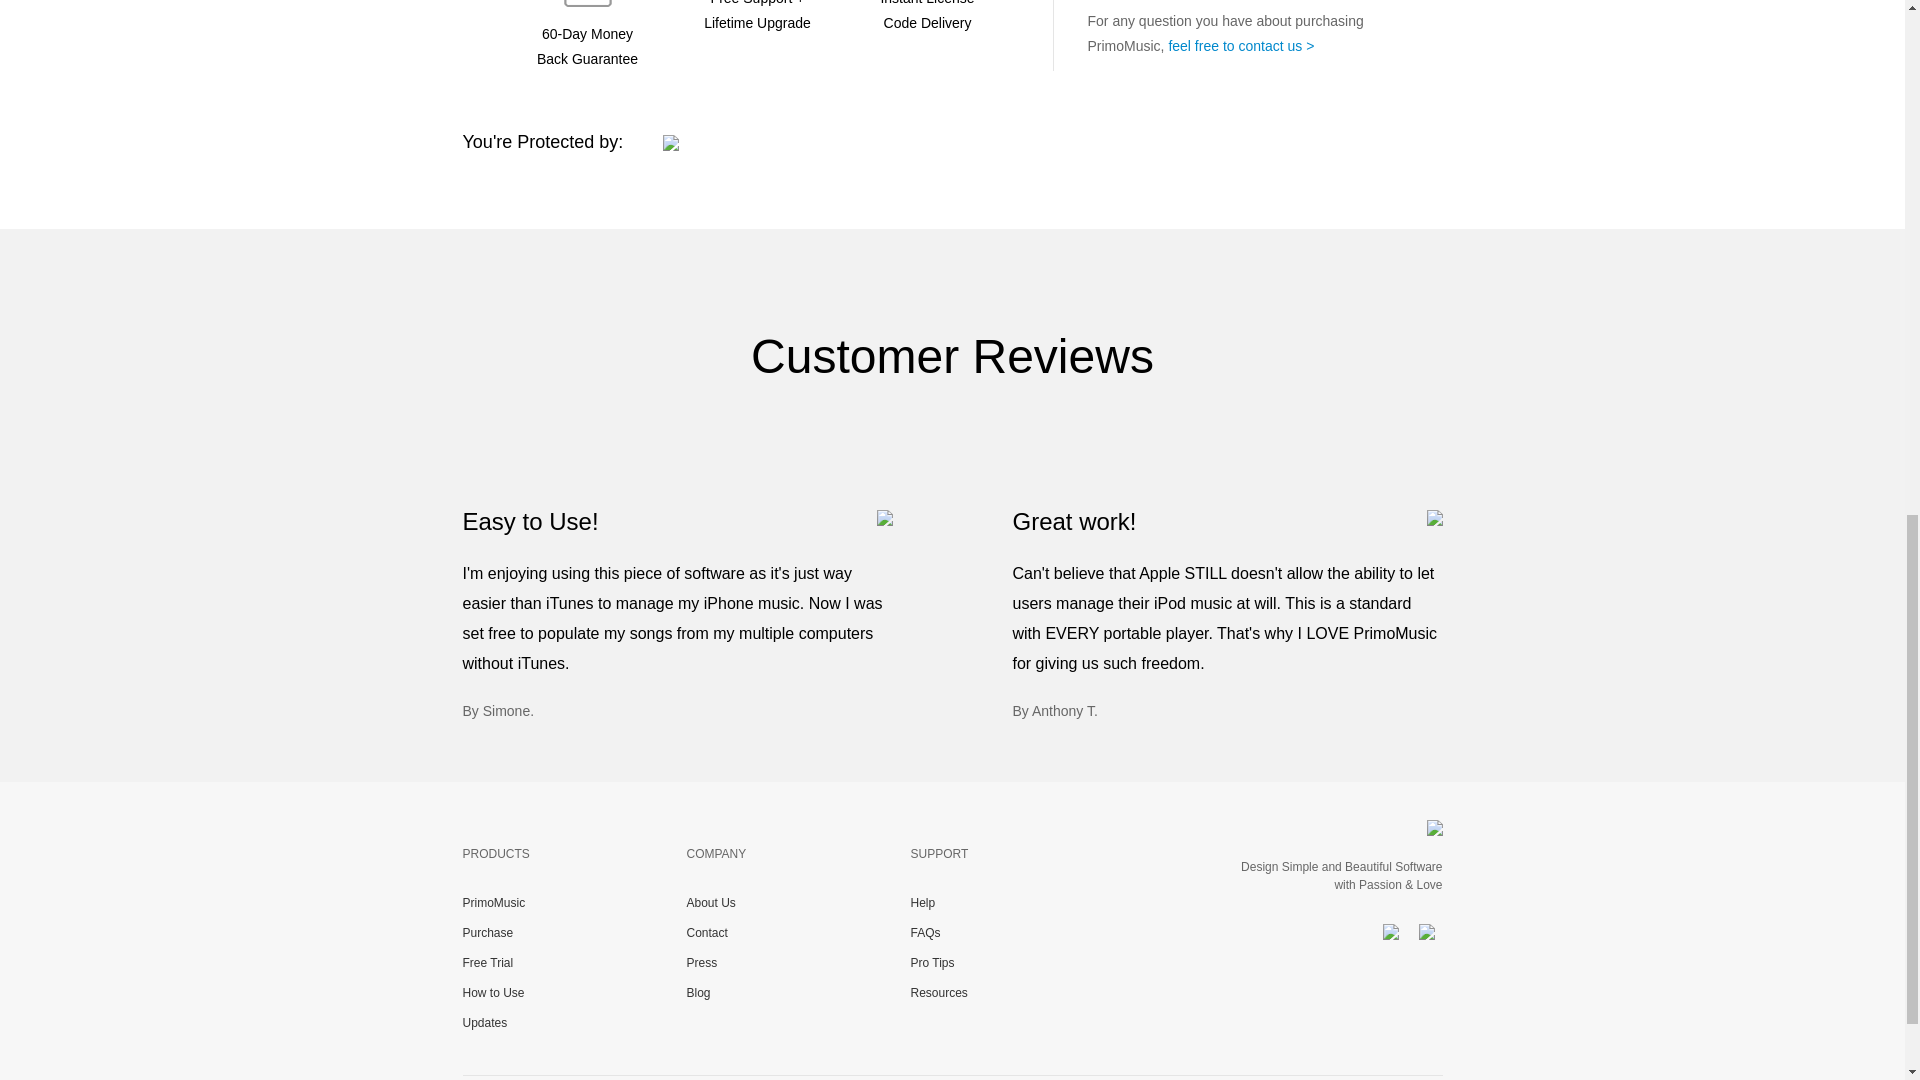  I want to click on Contact, so click(706, 932).